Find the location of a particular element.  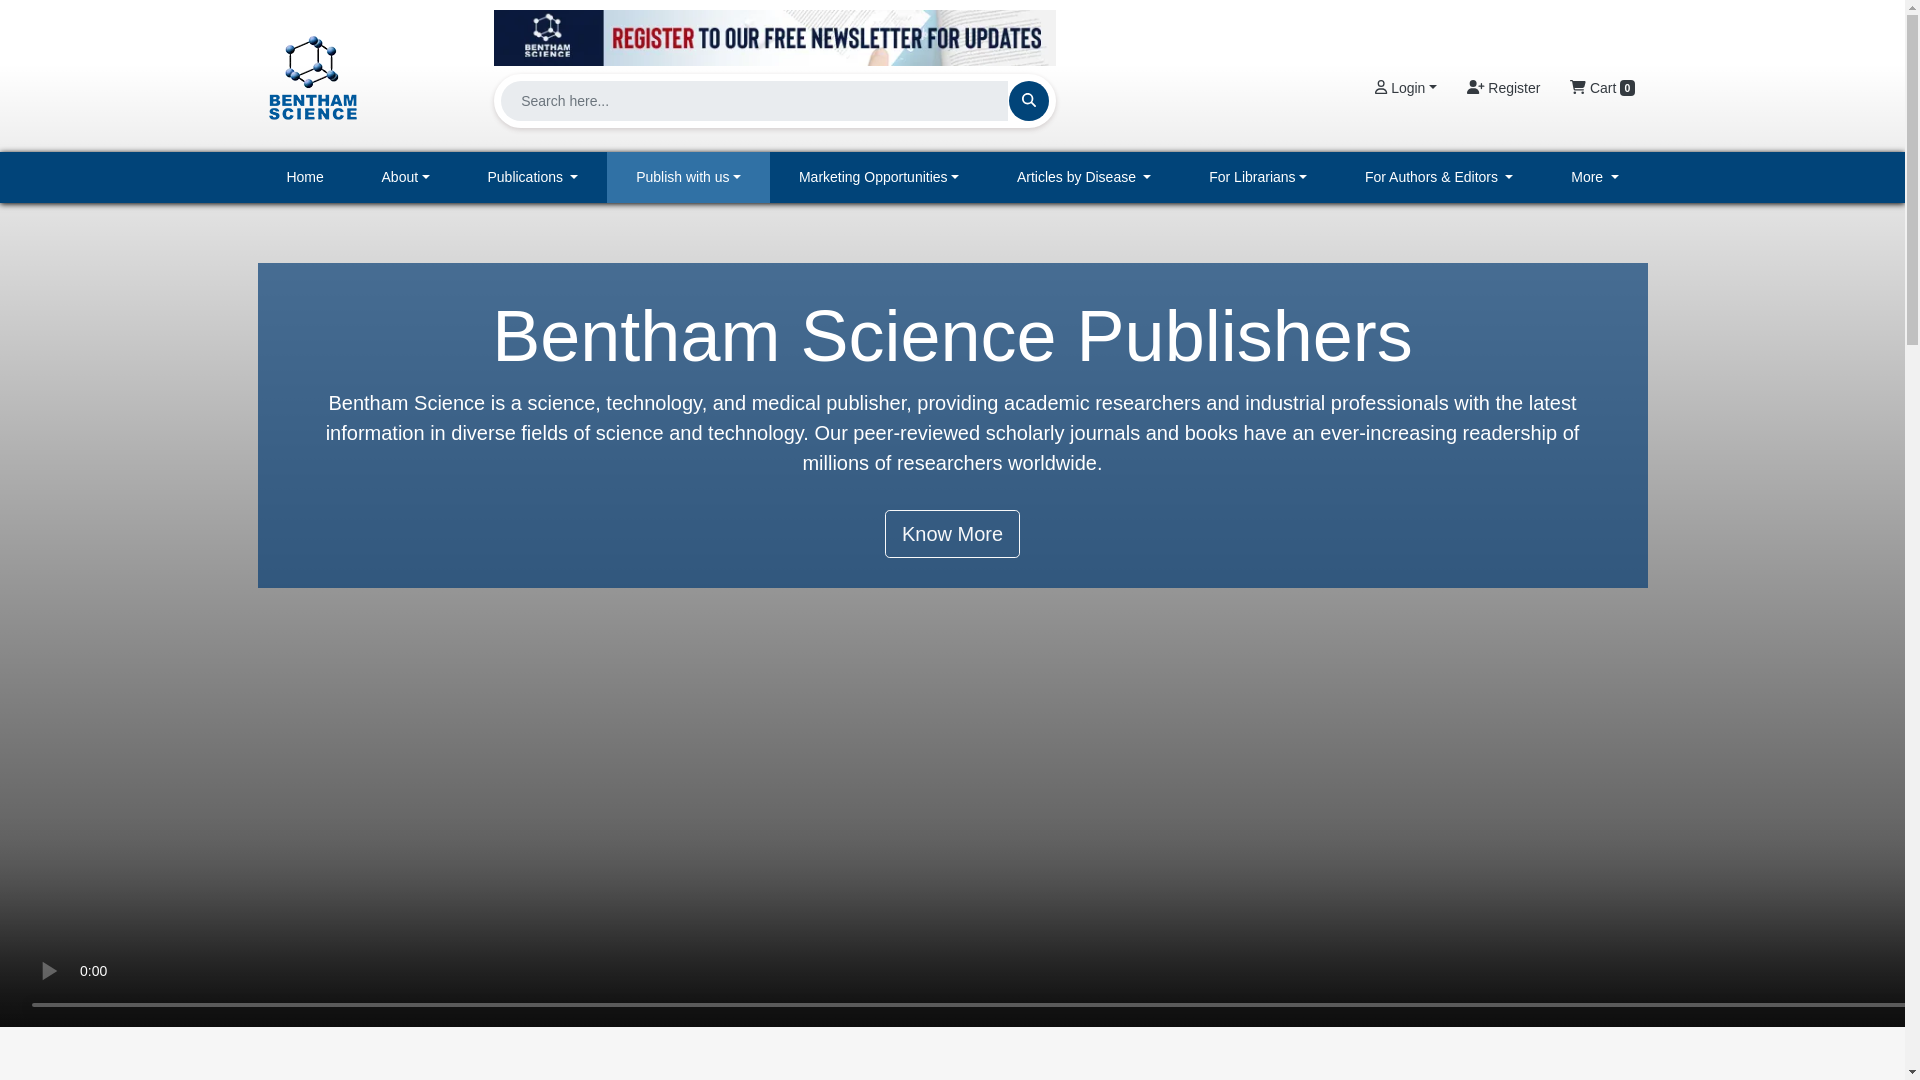

Home is located at coordinates (305, 178).